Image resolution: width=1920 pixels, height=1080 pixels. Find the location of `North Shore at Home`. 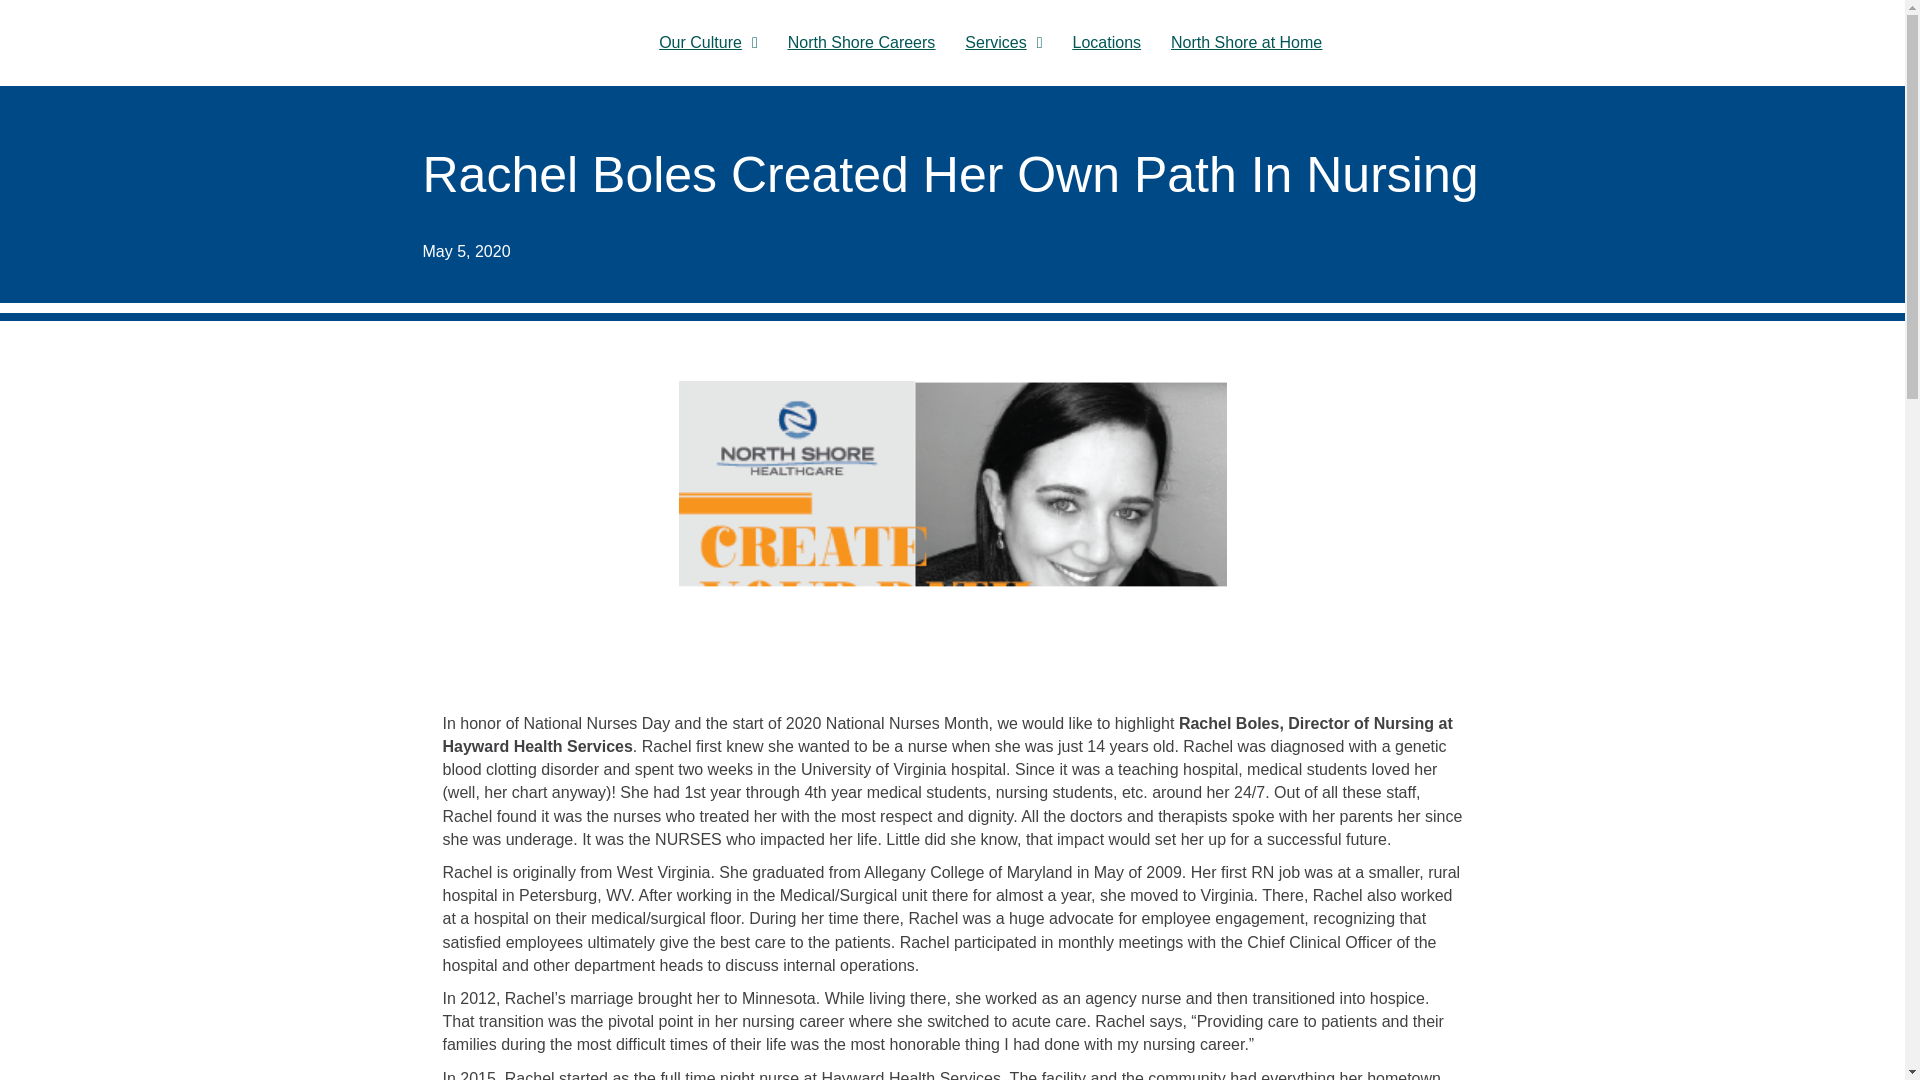

North Shore at Home is located at coordinates (1246, 42).